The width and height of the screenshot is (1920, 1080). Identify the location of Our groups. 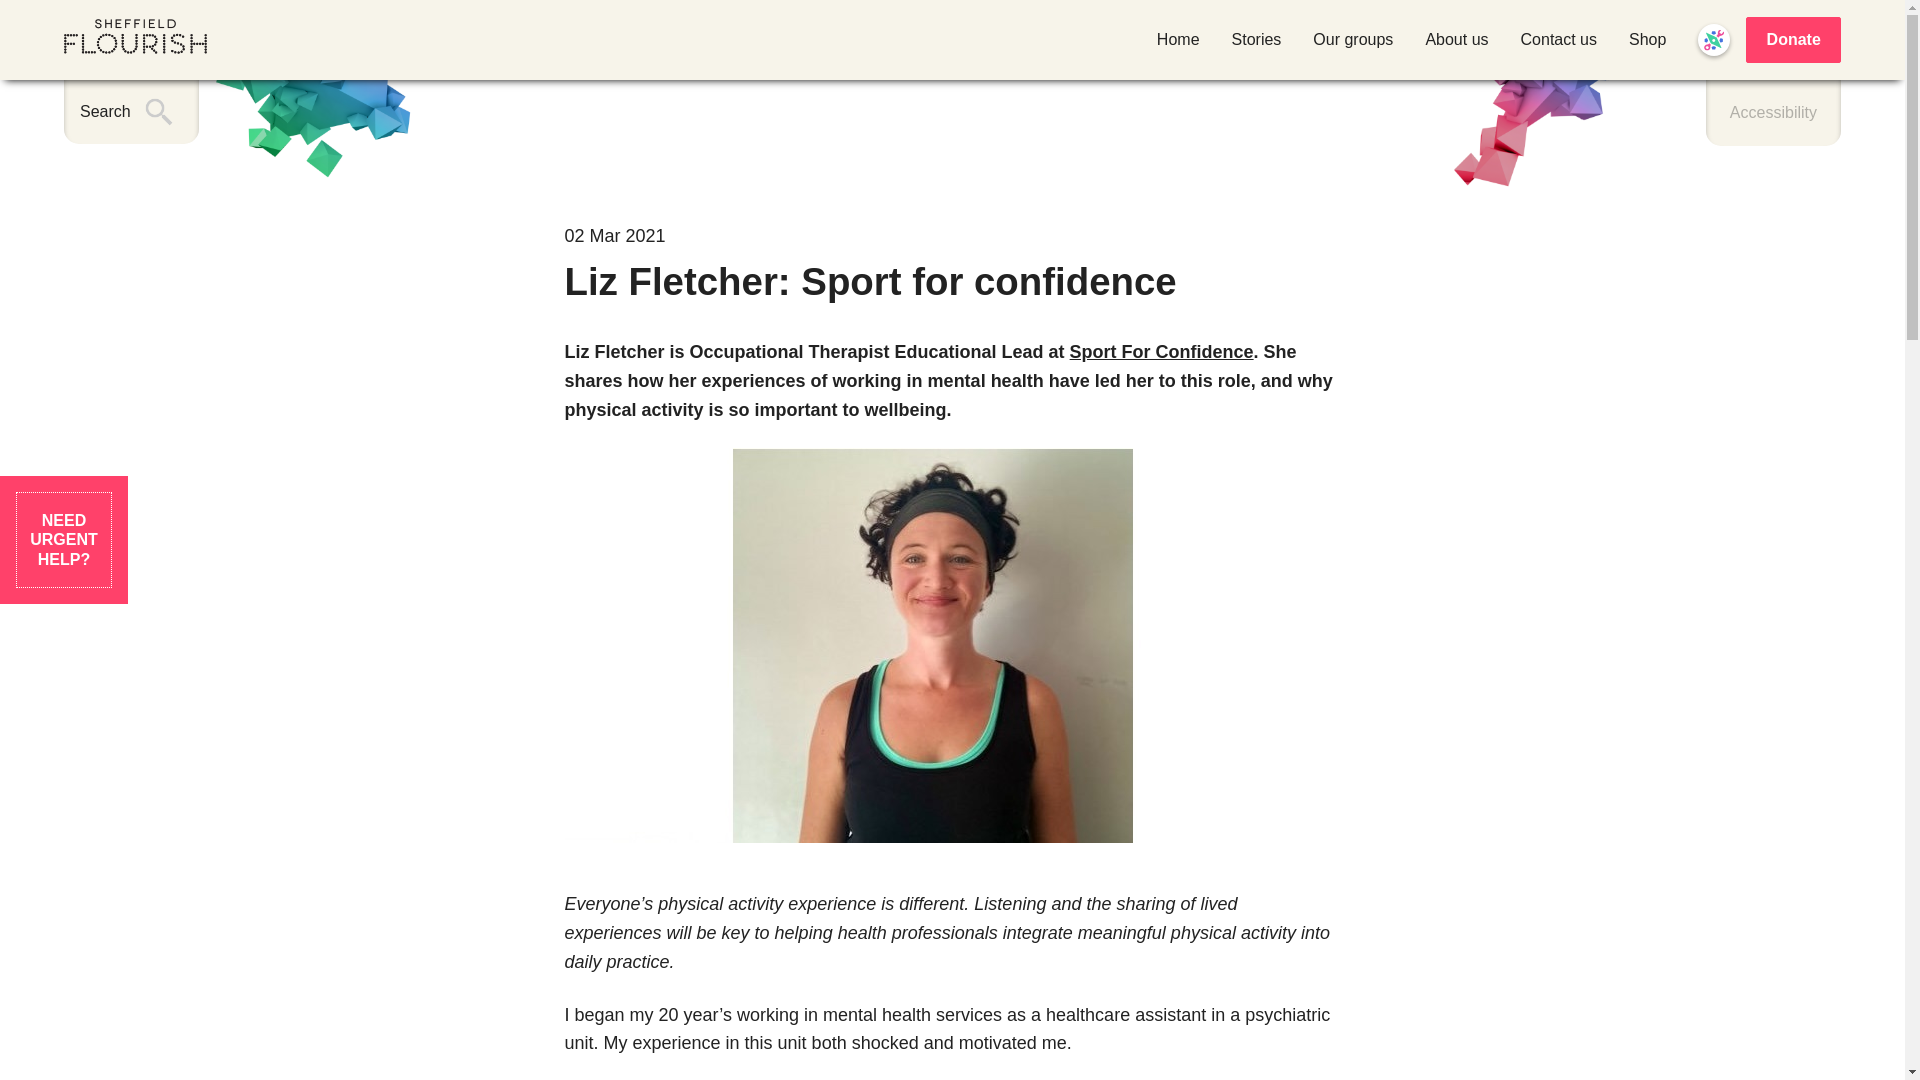
(1353, 39).